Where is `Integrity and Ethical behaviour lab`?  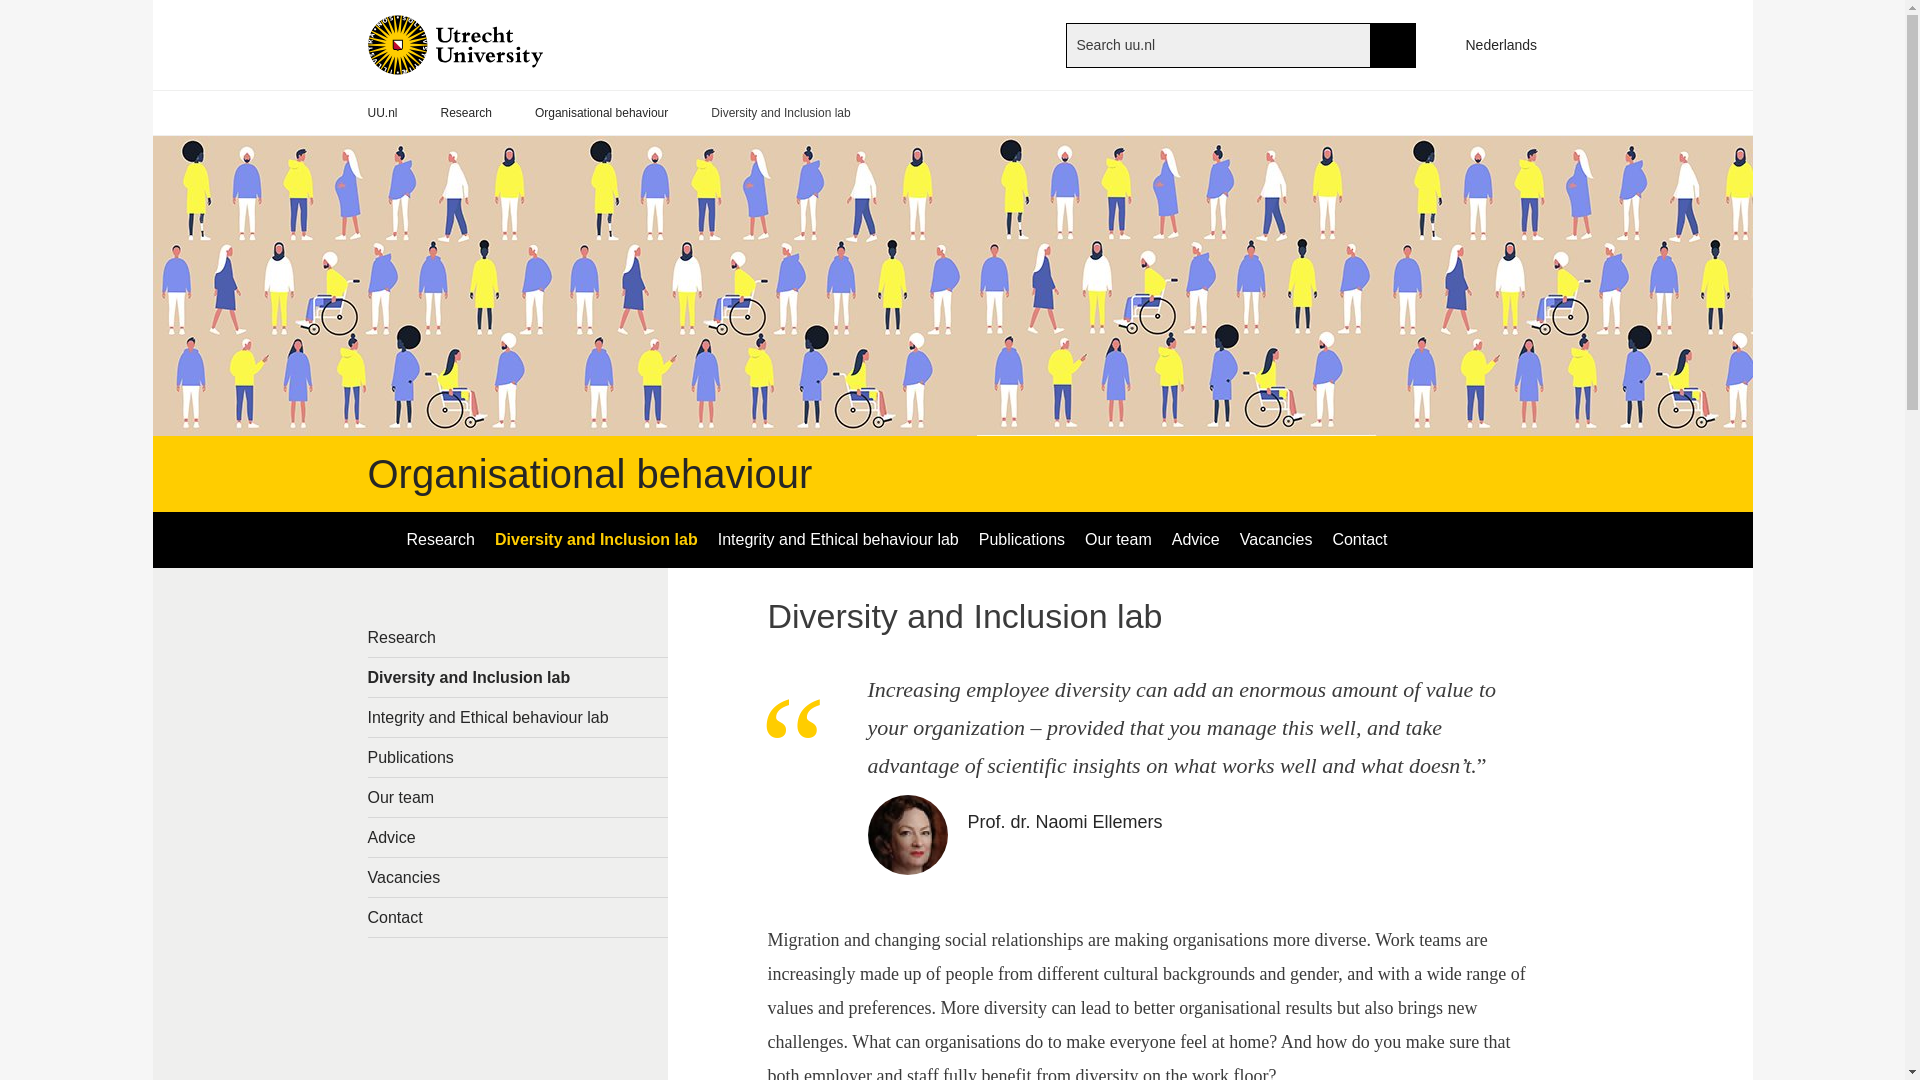 Integrity and Ethical behaviour lab is located at coordinates (518, 716).